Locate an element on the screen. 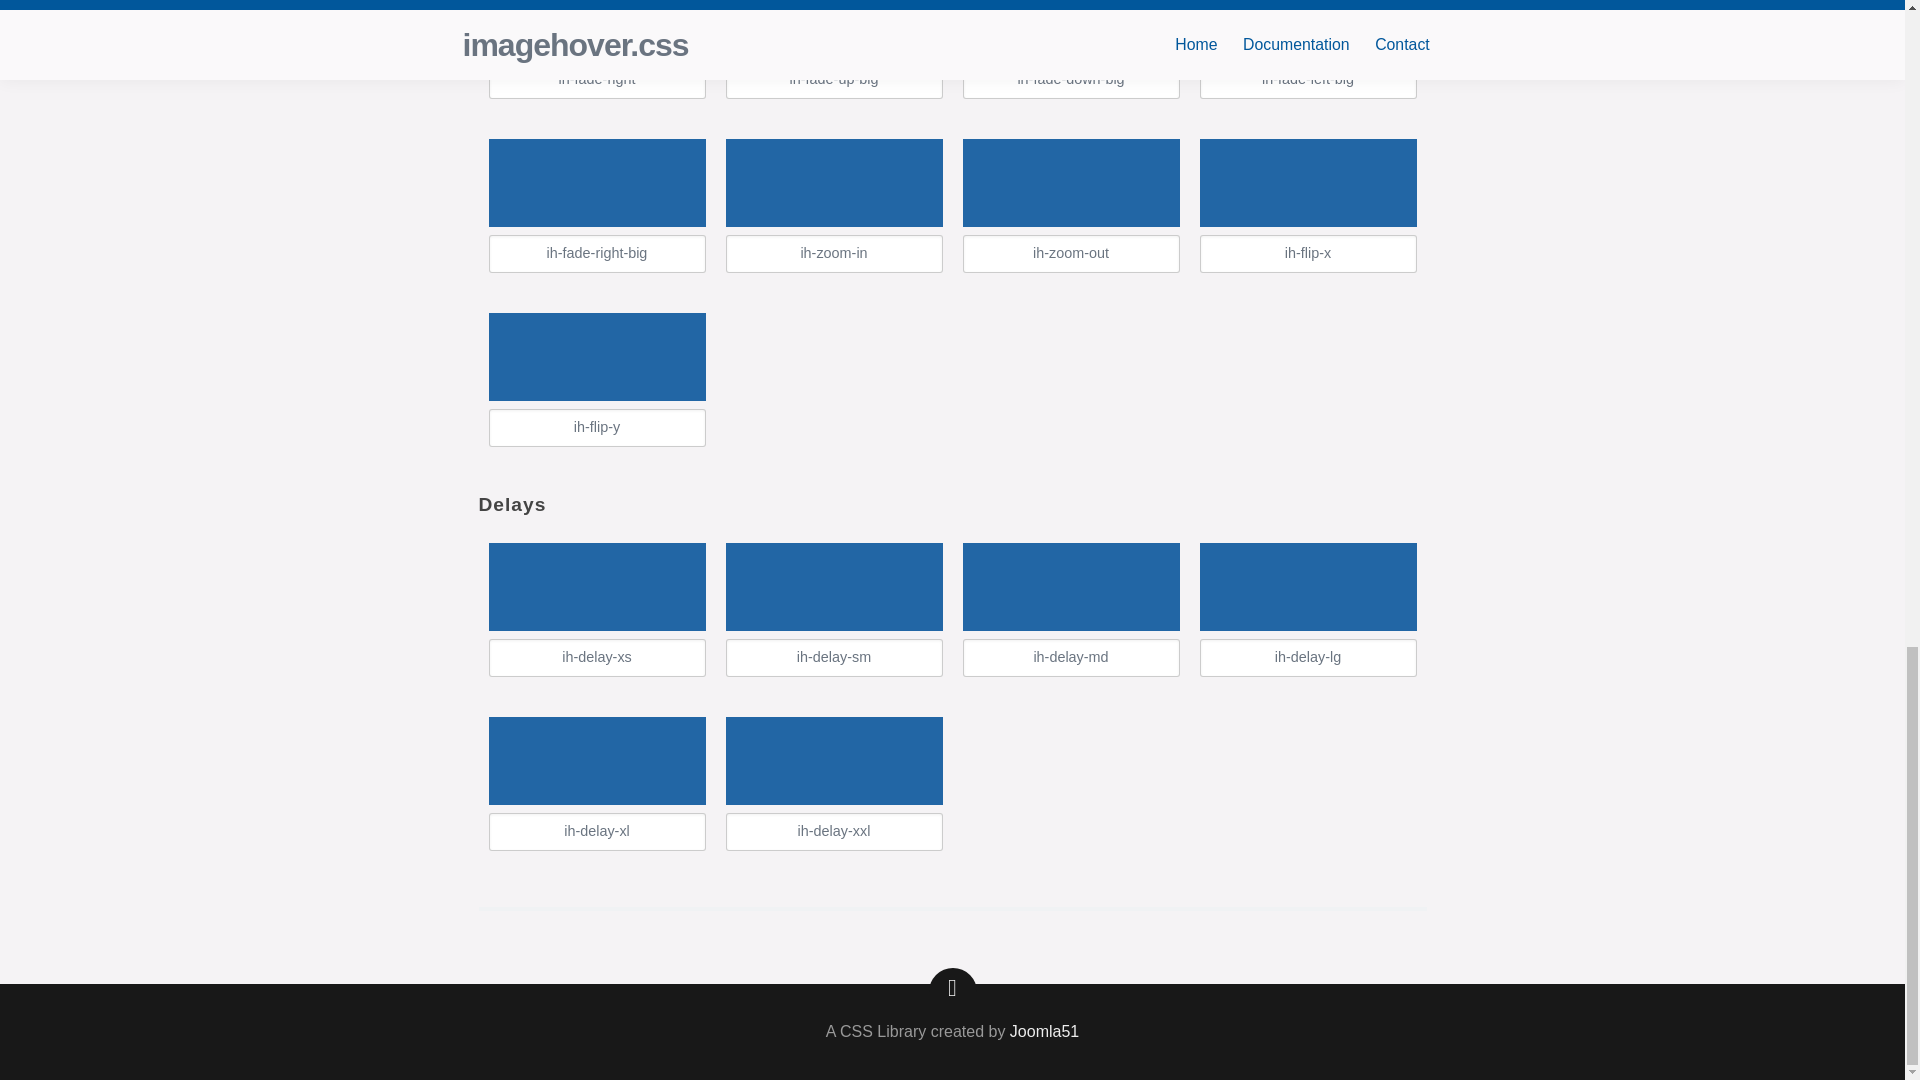 The width and height of the screenshot is (1920, 1080). Joomla51 is located at coordinates (1044, 1032).